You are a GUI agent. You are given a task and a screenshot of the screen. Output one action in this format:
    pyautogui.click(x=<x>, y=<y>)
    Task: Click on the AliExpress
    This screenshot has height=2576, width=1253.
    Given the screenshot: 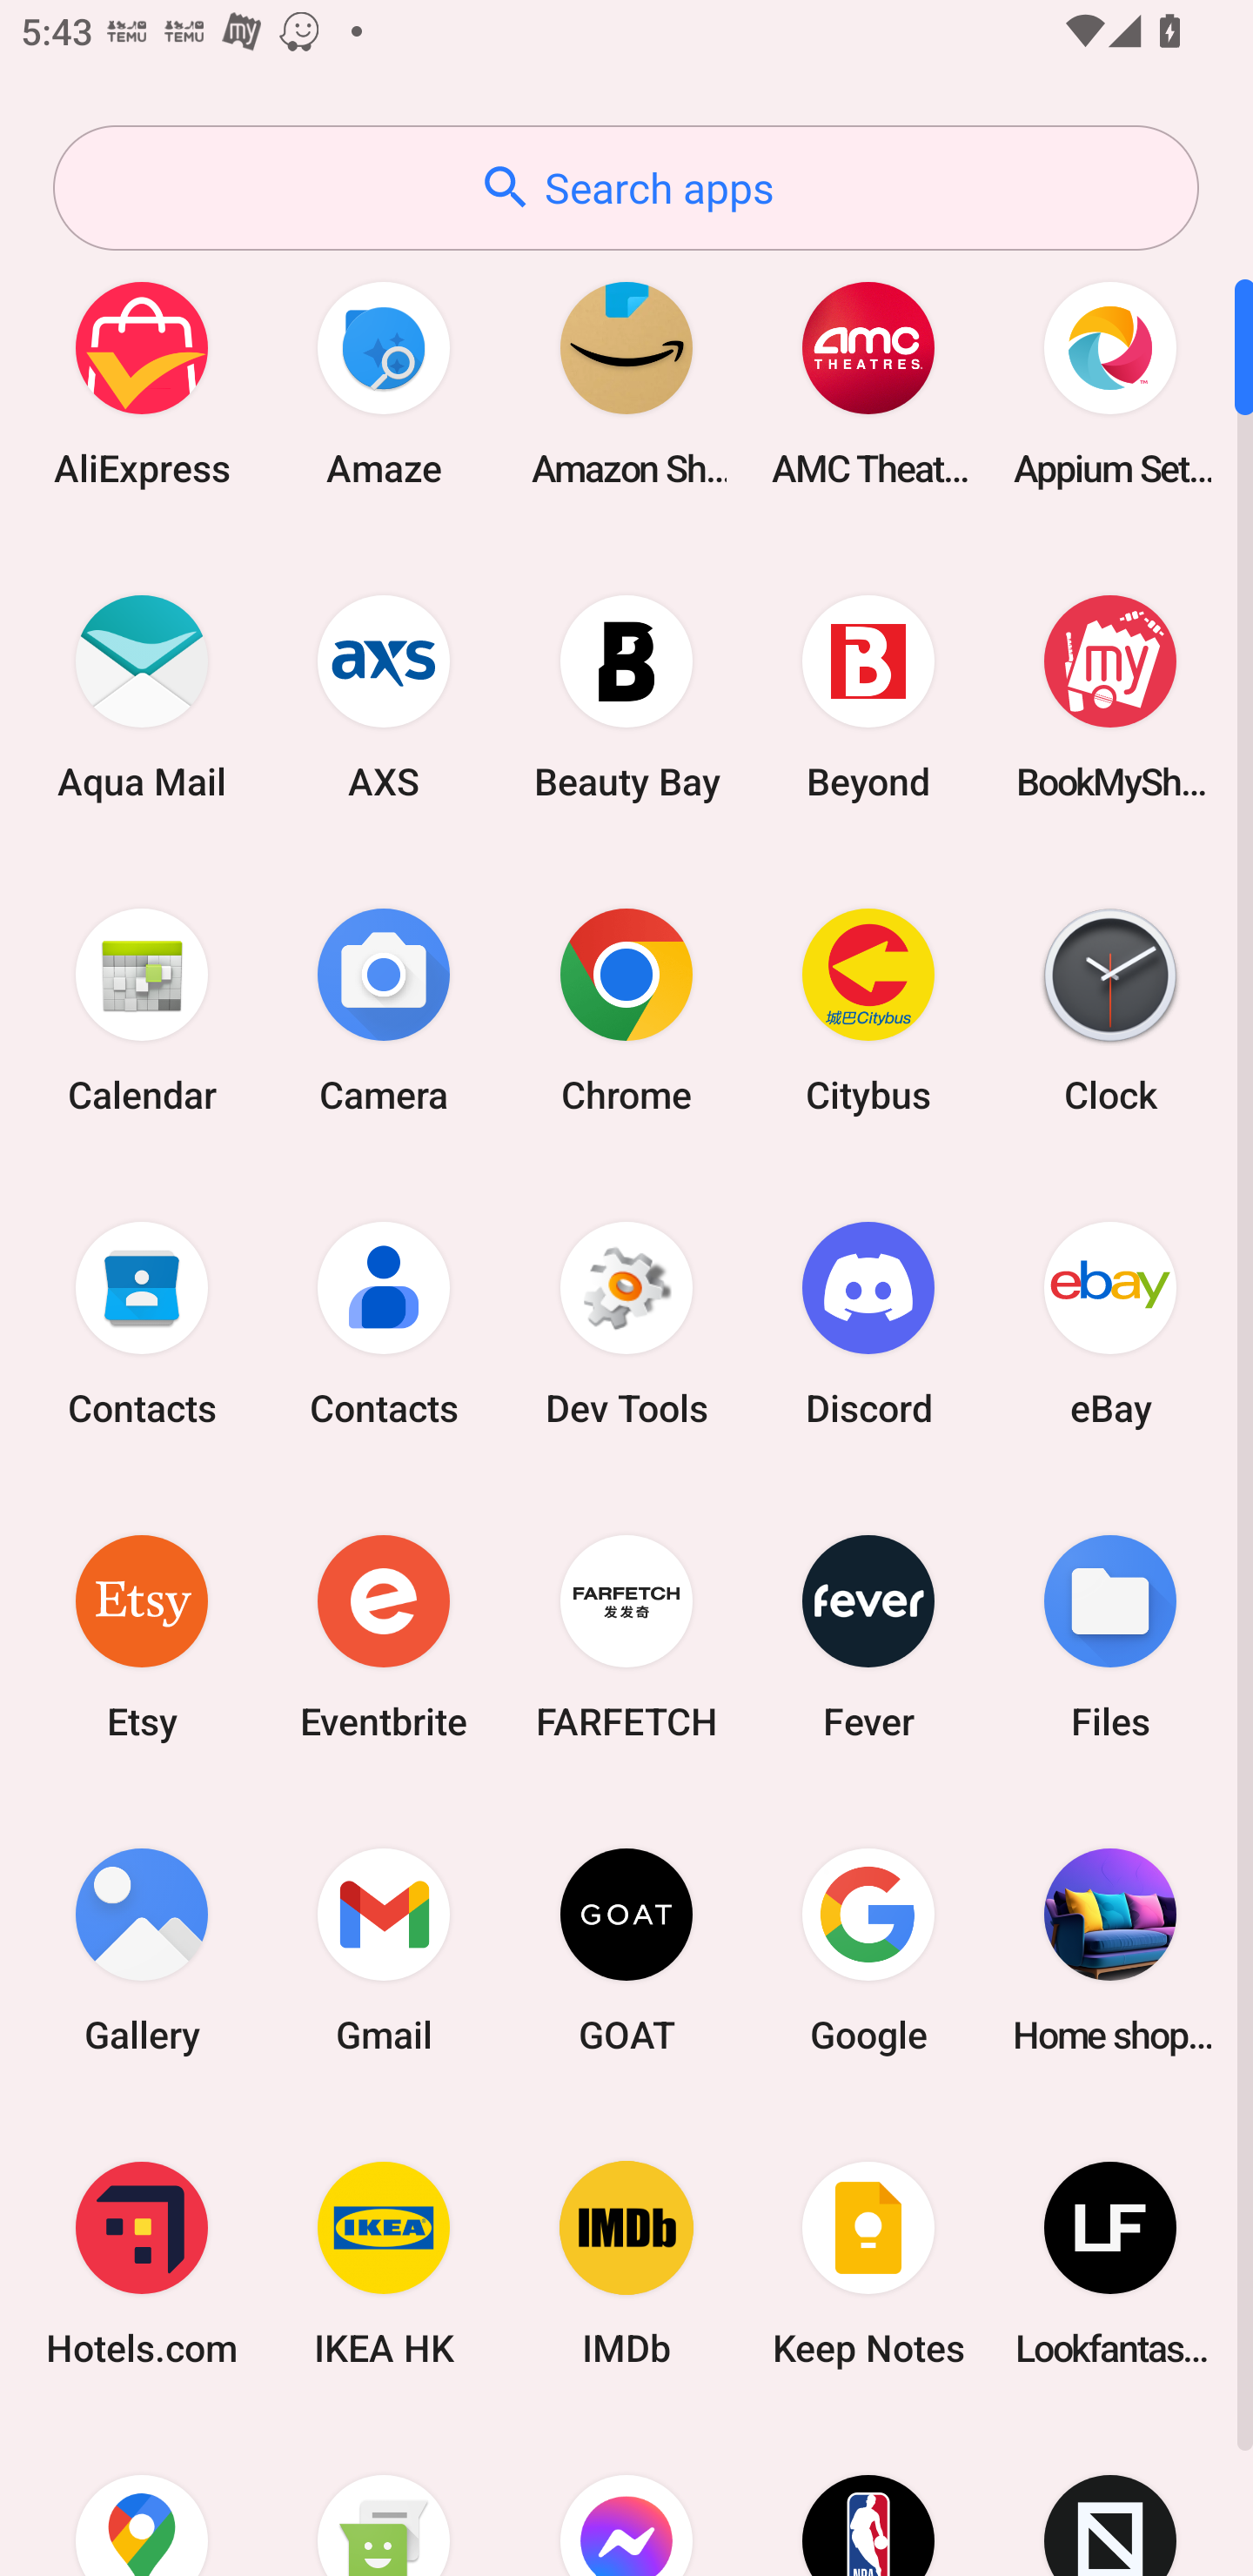 What is the action you would take?
    pyautogui.click(x=142, y=383)
    